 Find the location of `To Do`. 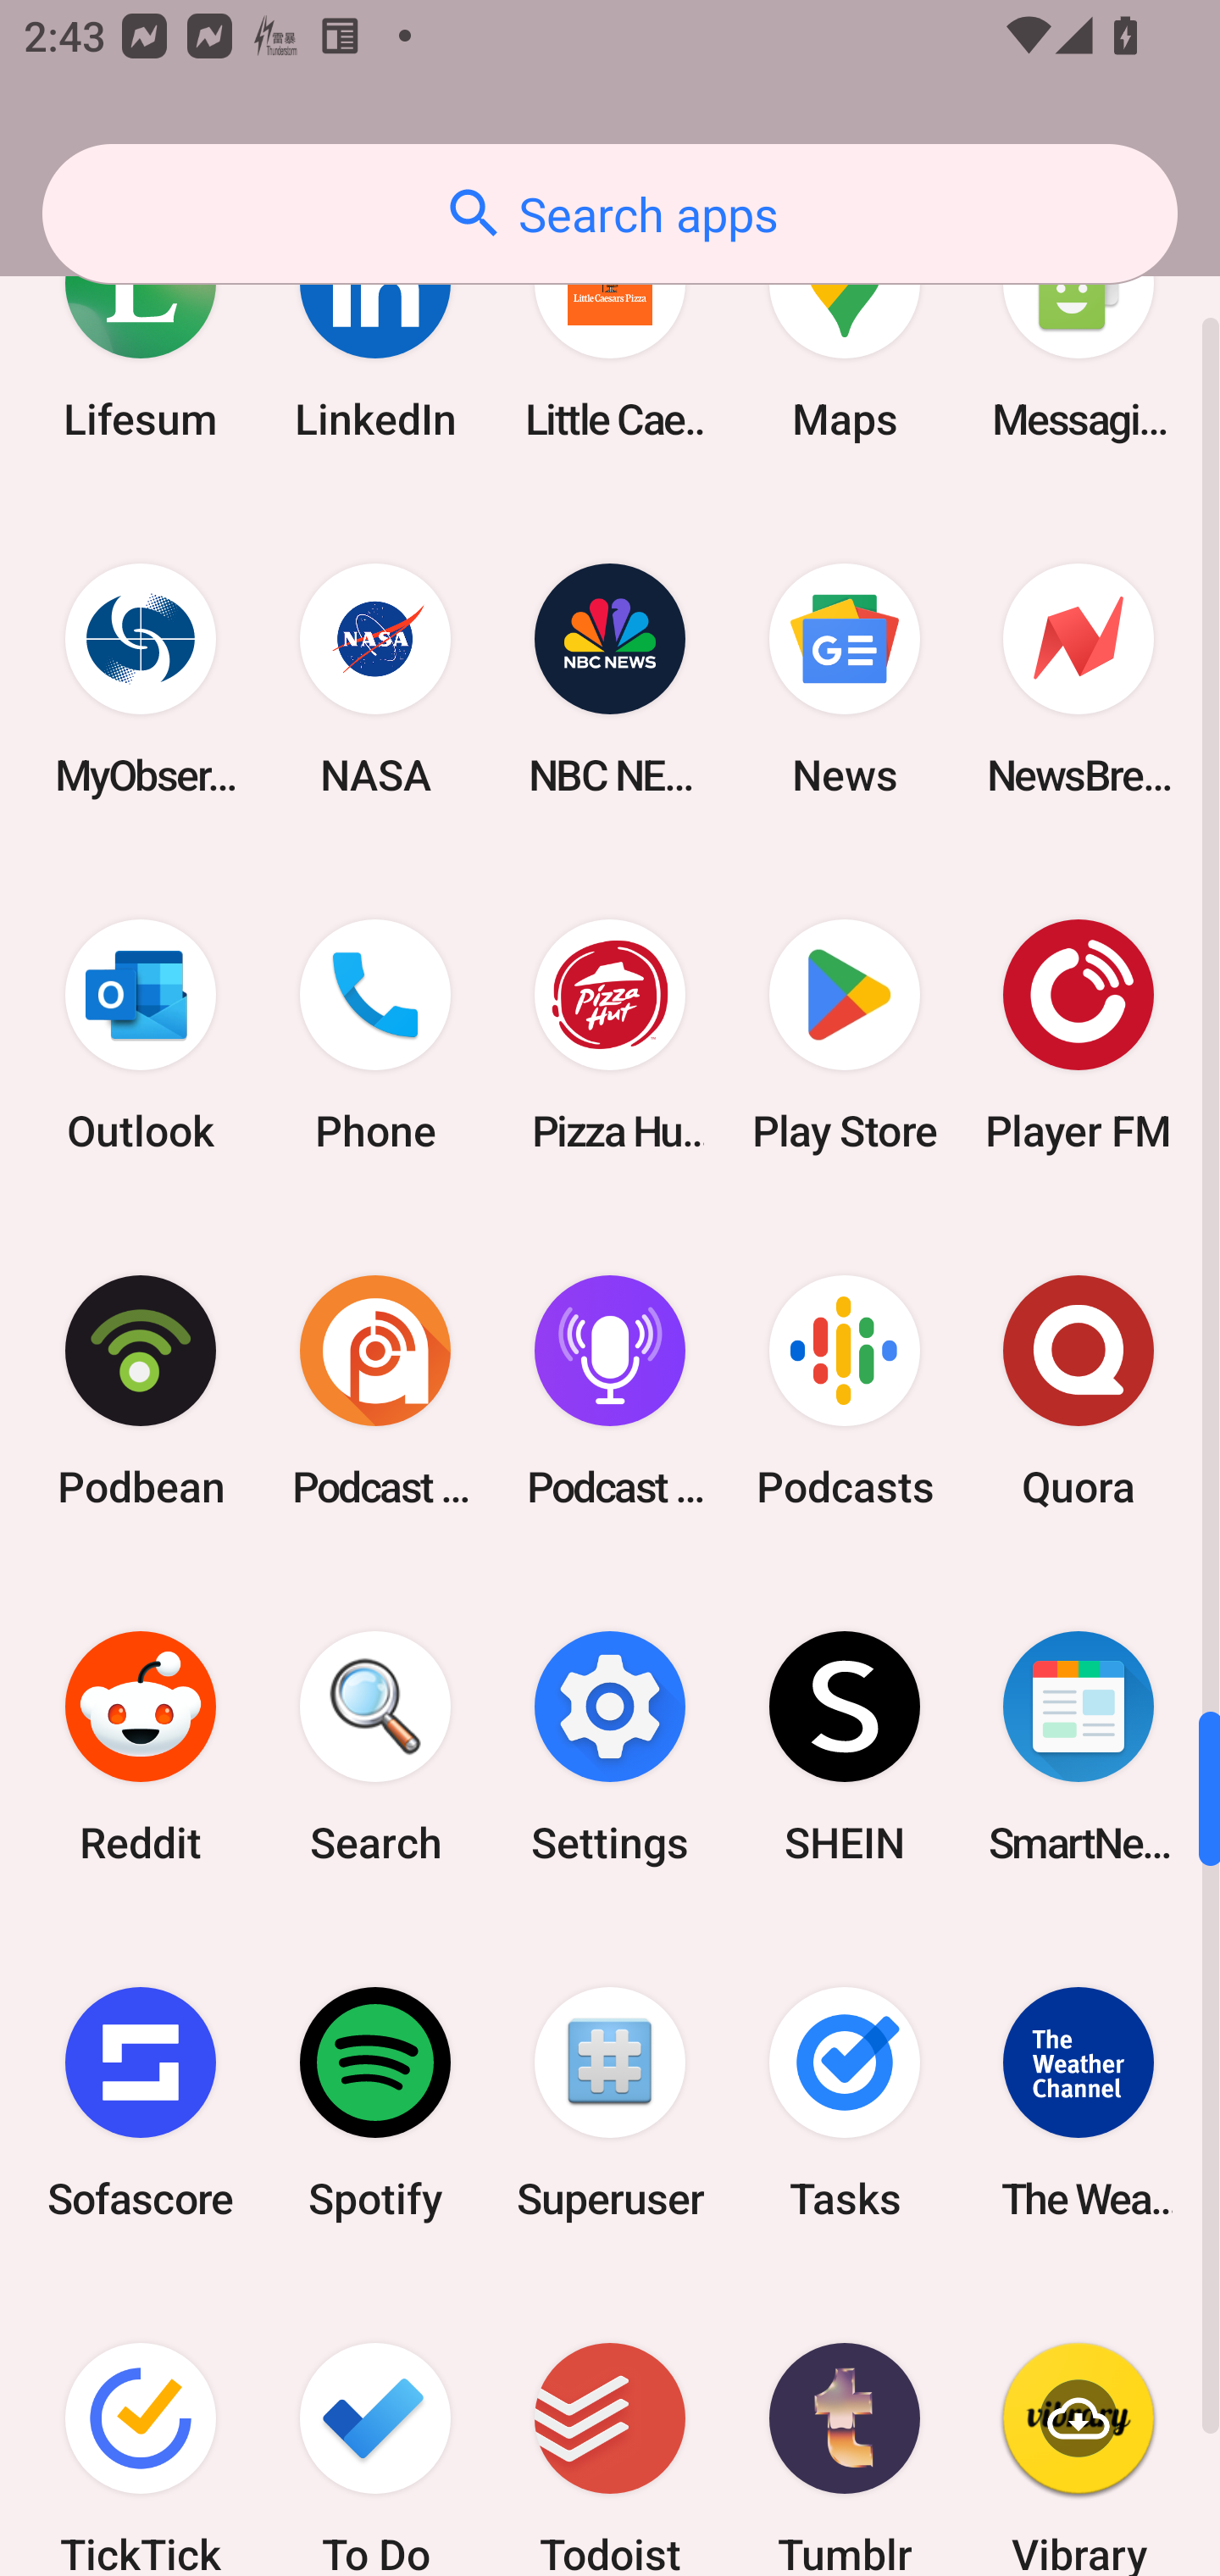

To Do is located at coordinates (375, 2429).